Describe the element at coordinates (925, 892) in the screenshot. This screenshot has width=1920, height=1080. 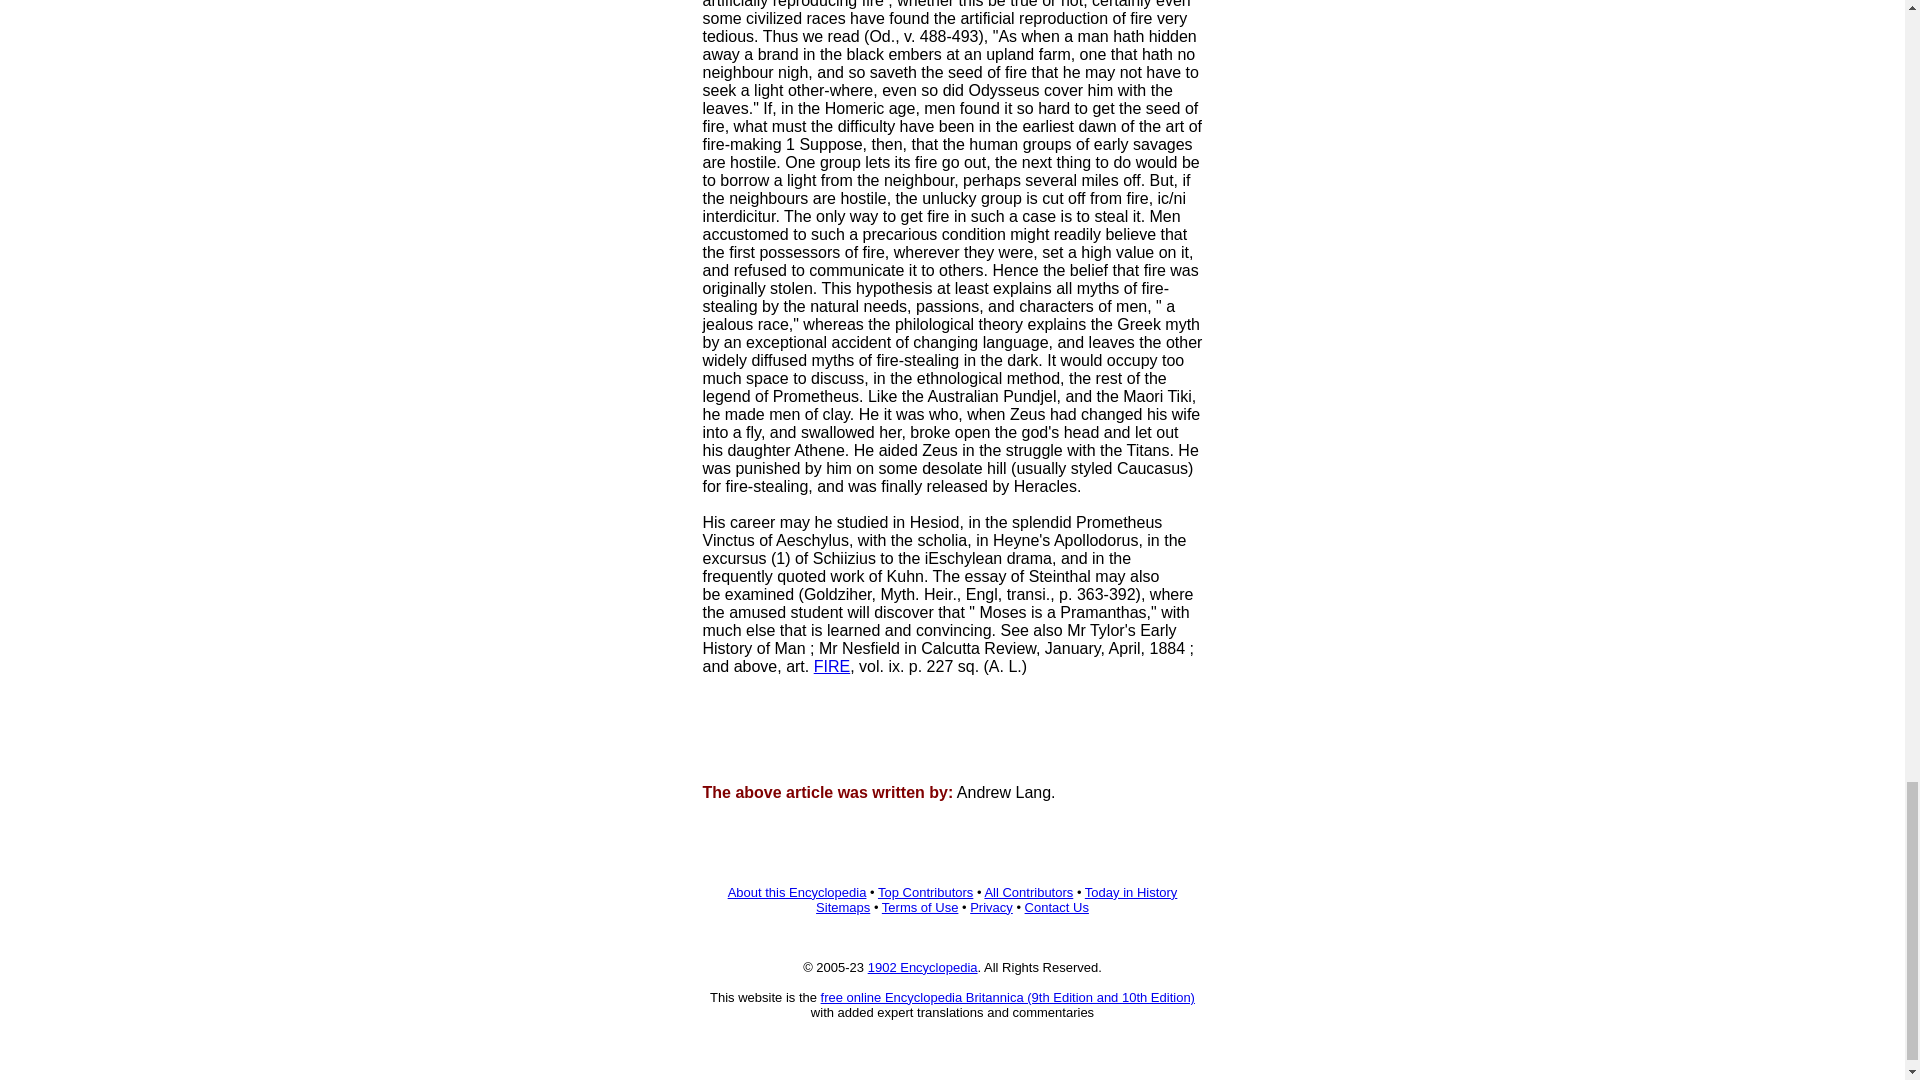
I see `Top Contributors` at that location.